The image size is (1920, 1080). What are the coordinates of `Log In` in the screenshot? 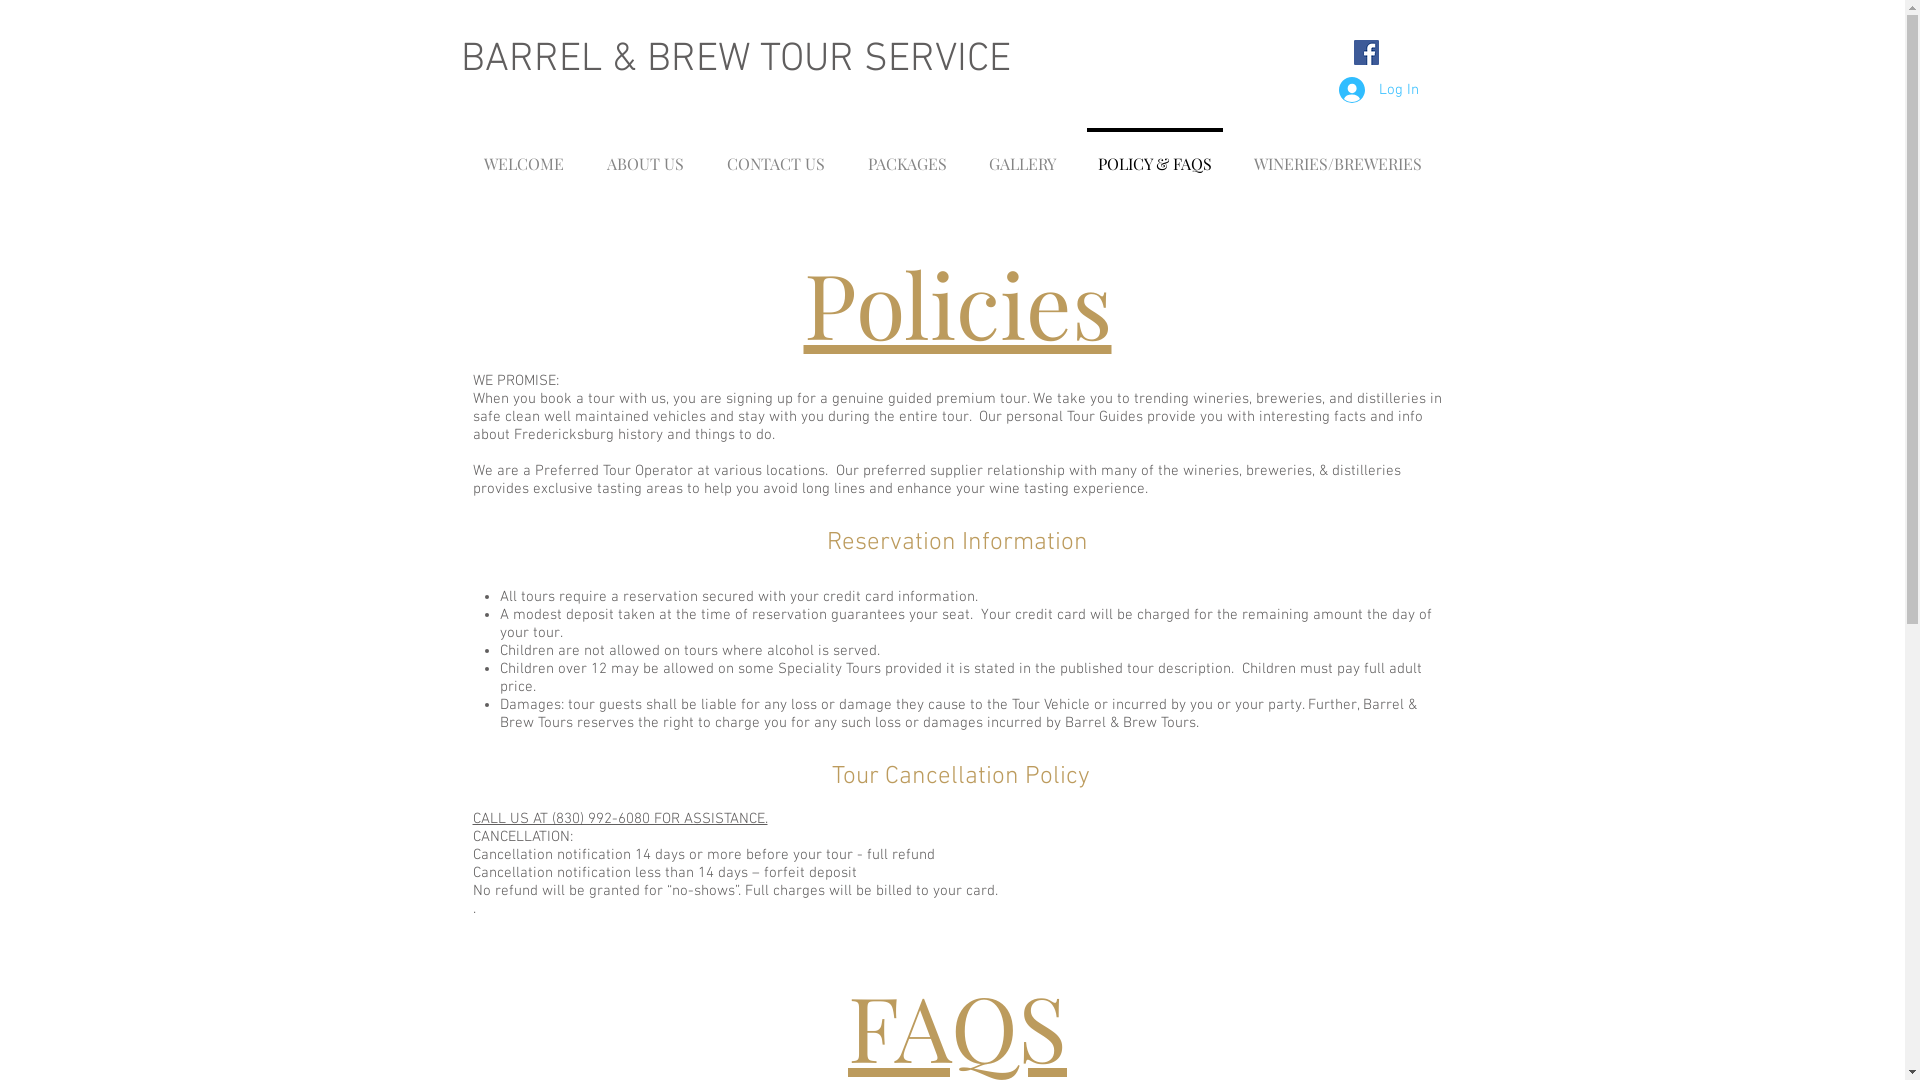 It's located at (1378, 90).